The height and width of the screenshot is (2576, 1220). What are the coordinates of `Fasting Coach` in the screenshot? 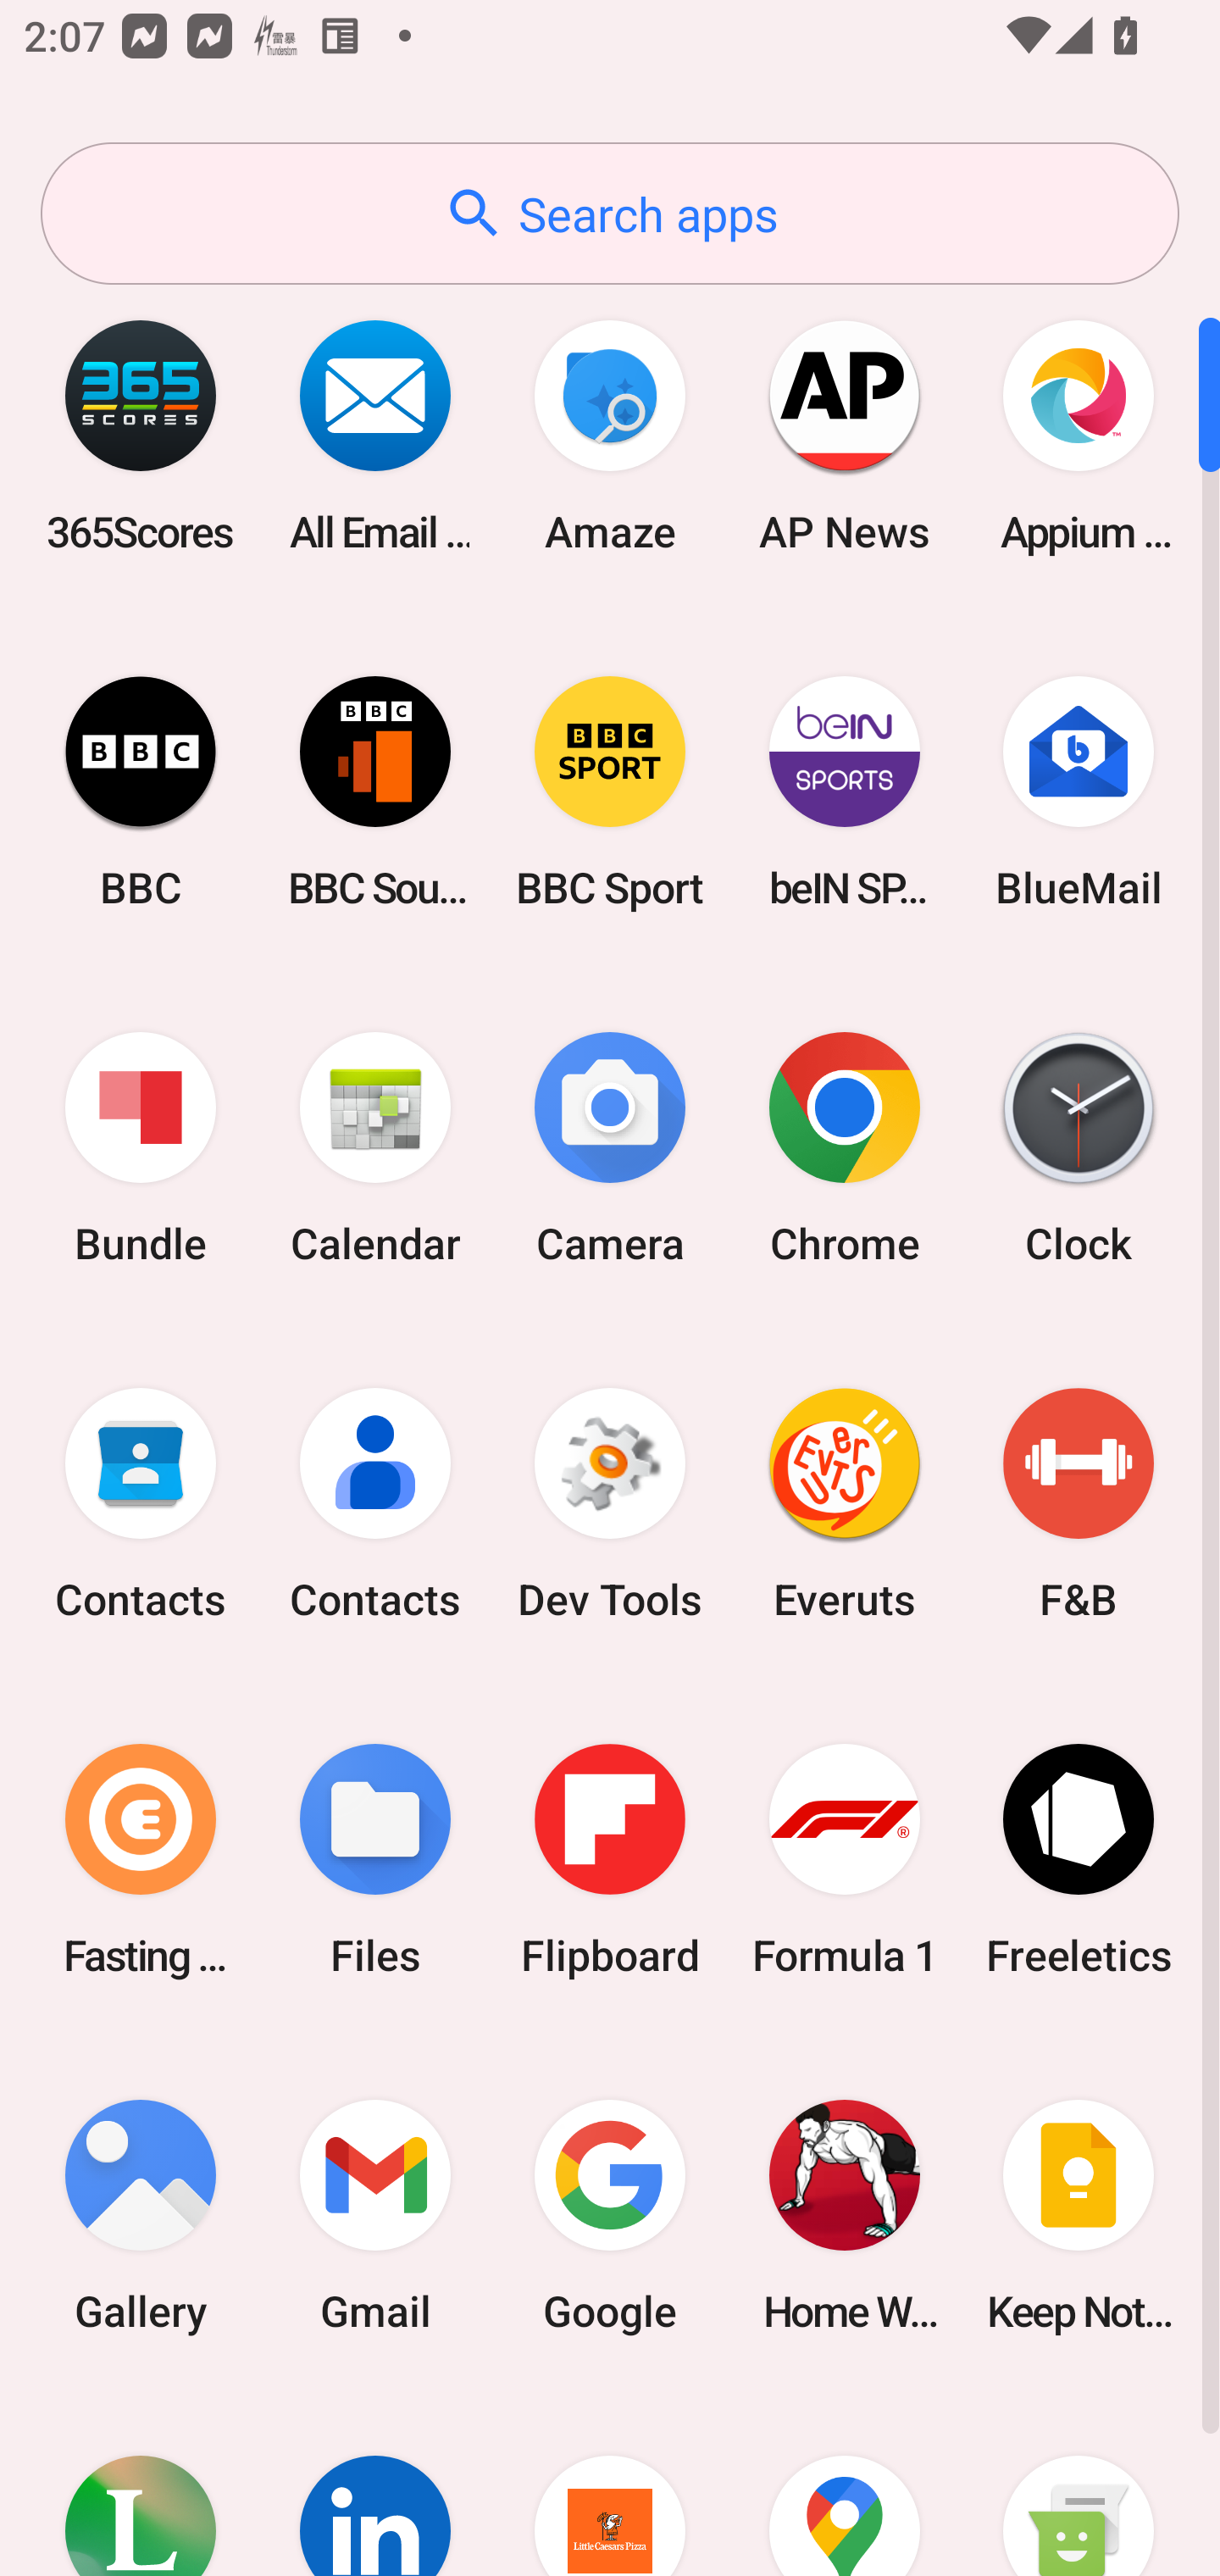 It's located at (141, 1859).